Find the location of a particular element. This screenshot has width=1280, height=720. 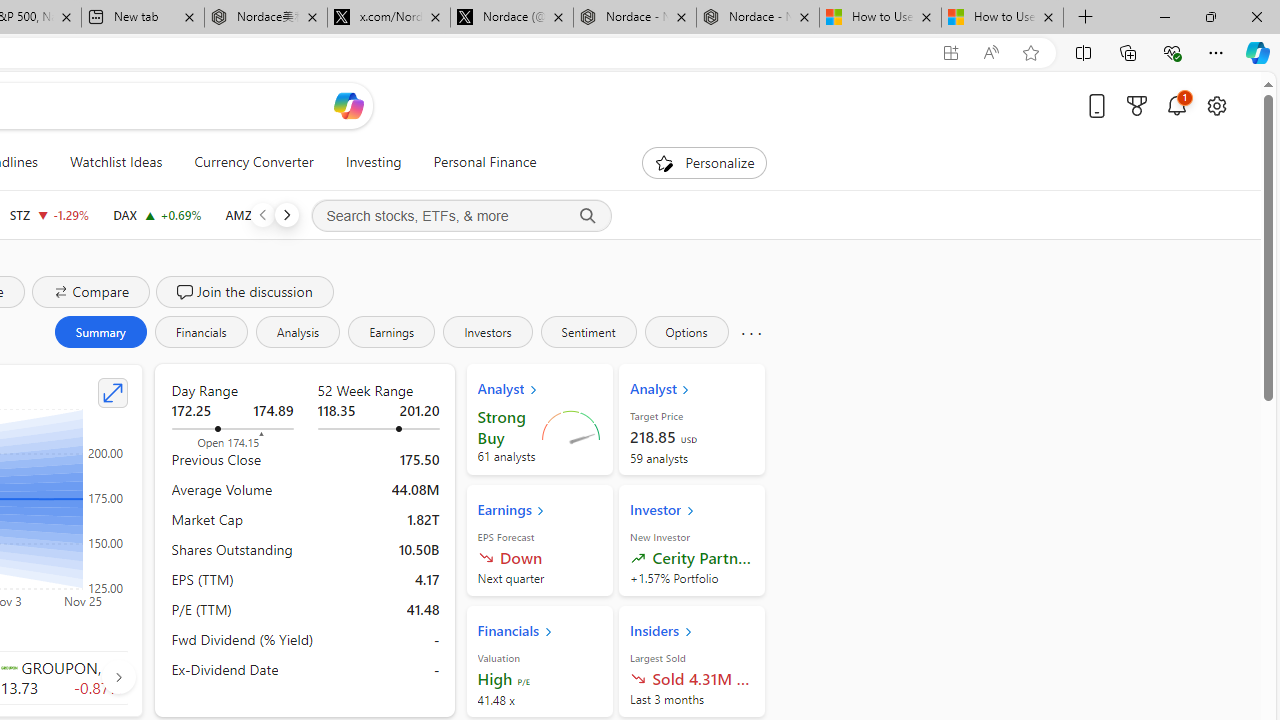

Compare is located at coordinates (90, 292).